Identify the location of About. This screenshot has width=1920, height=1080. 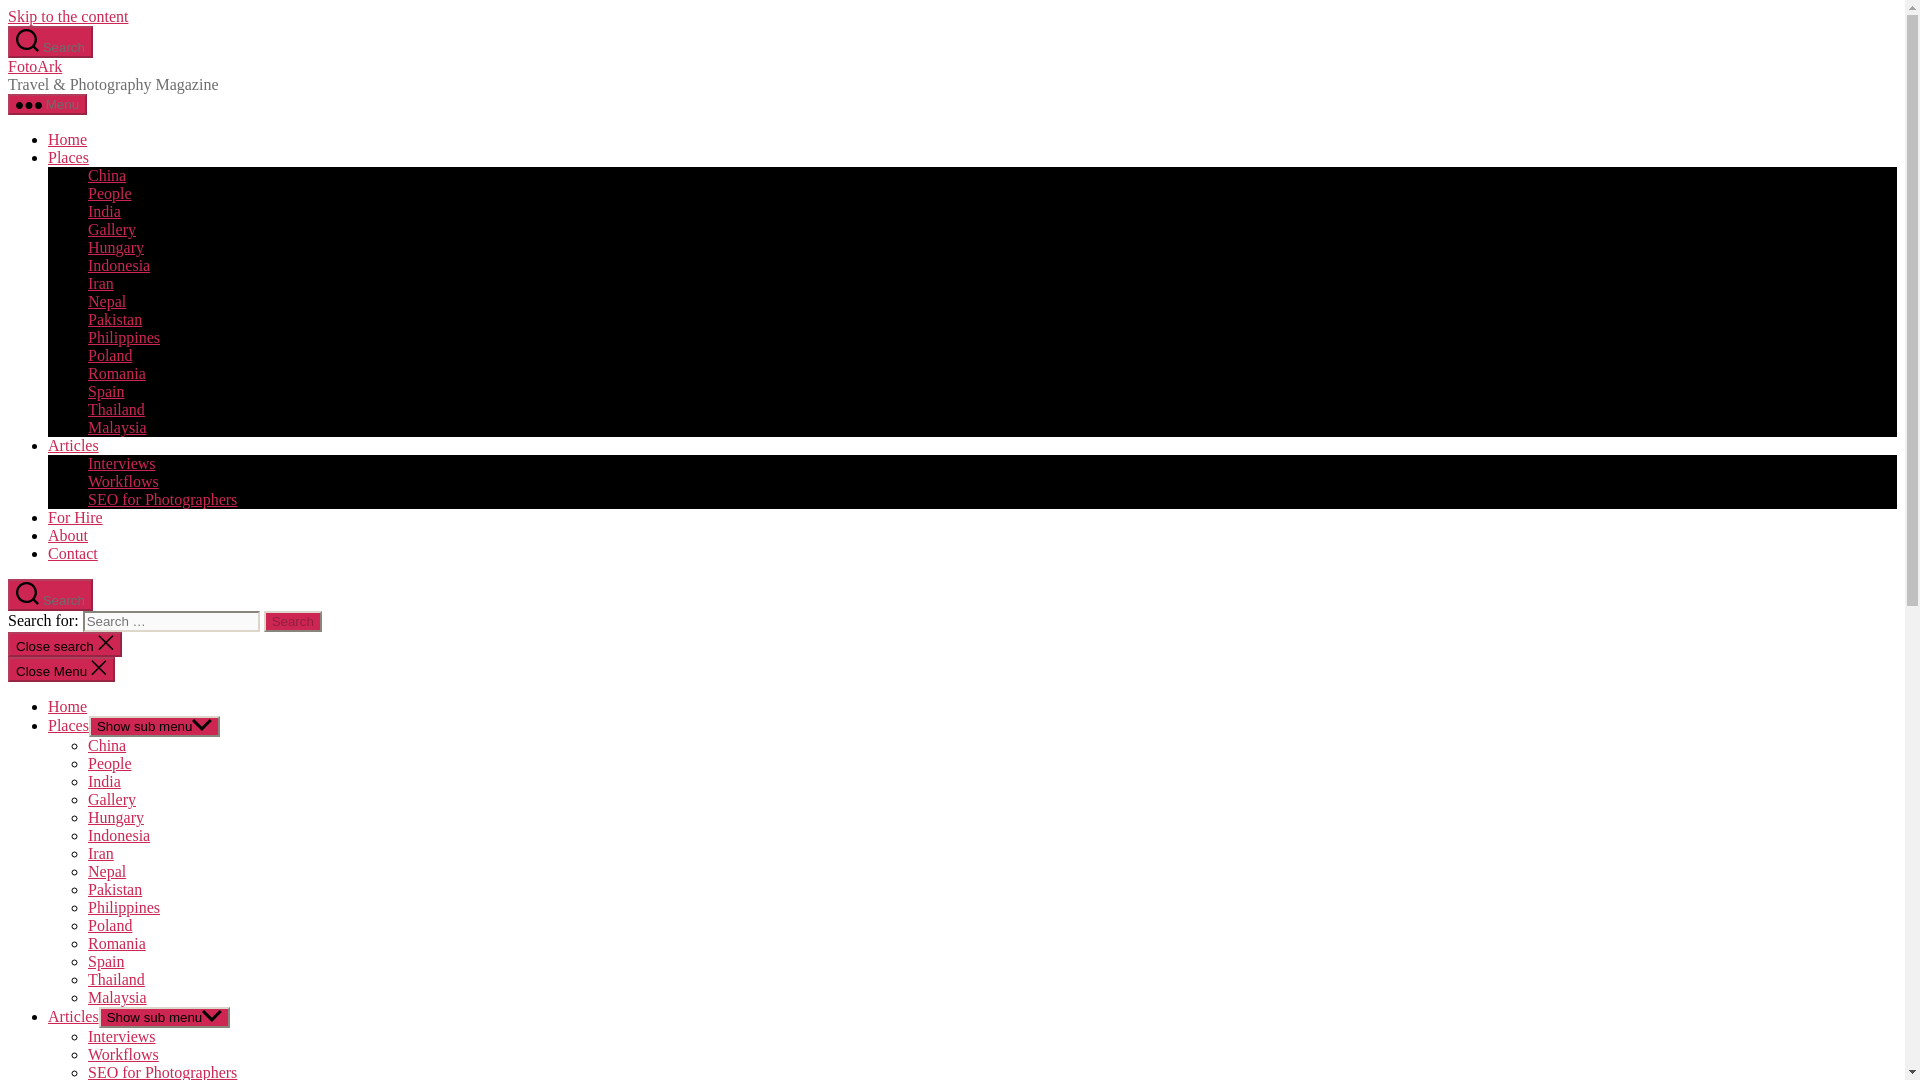
(68, 536).